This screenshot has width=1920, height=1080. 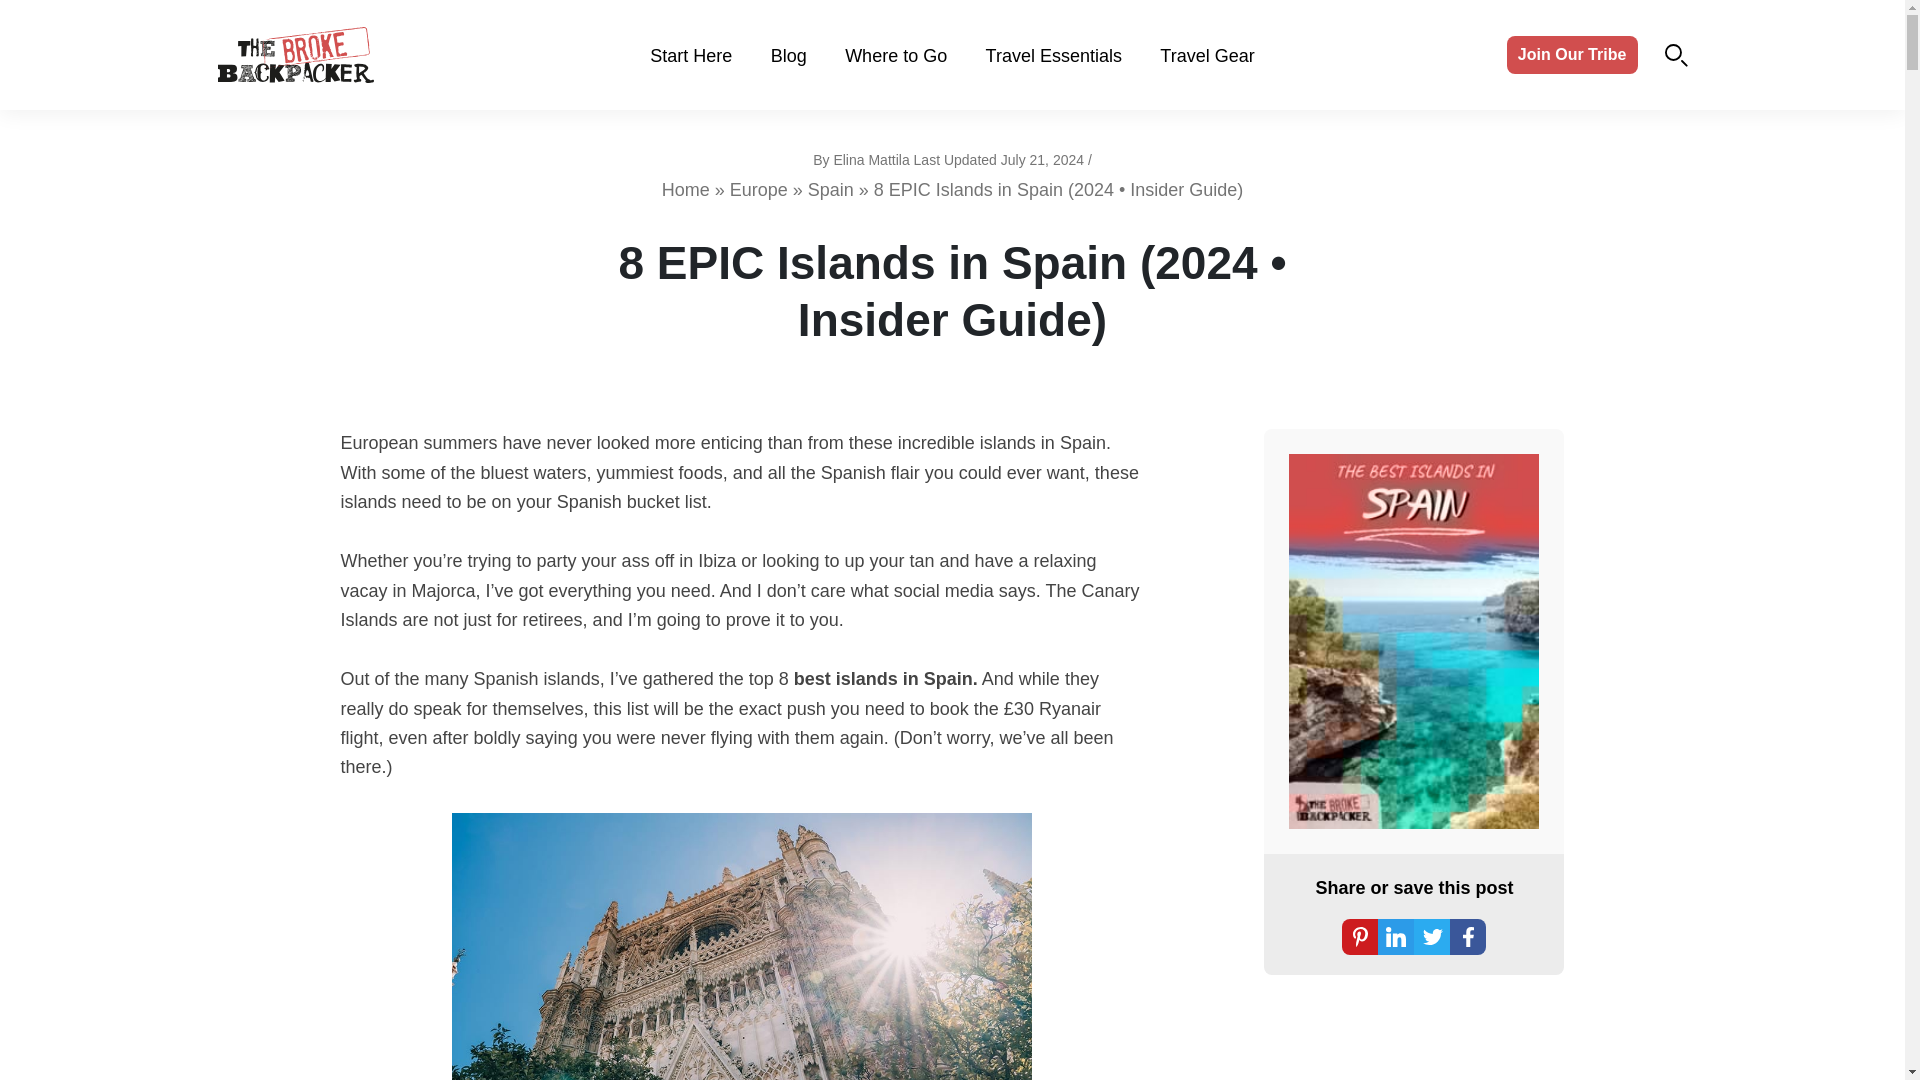 I want to click on Start Here, so click(x=690, y=56).